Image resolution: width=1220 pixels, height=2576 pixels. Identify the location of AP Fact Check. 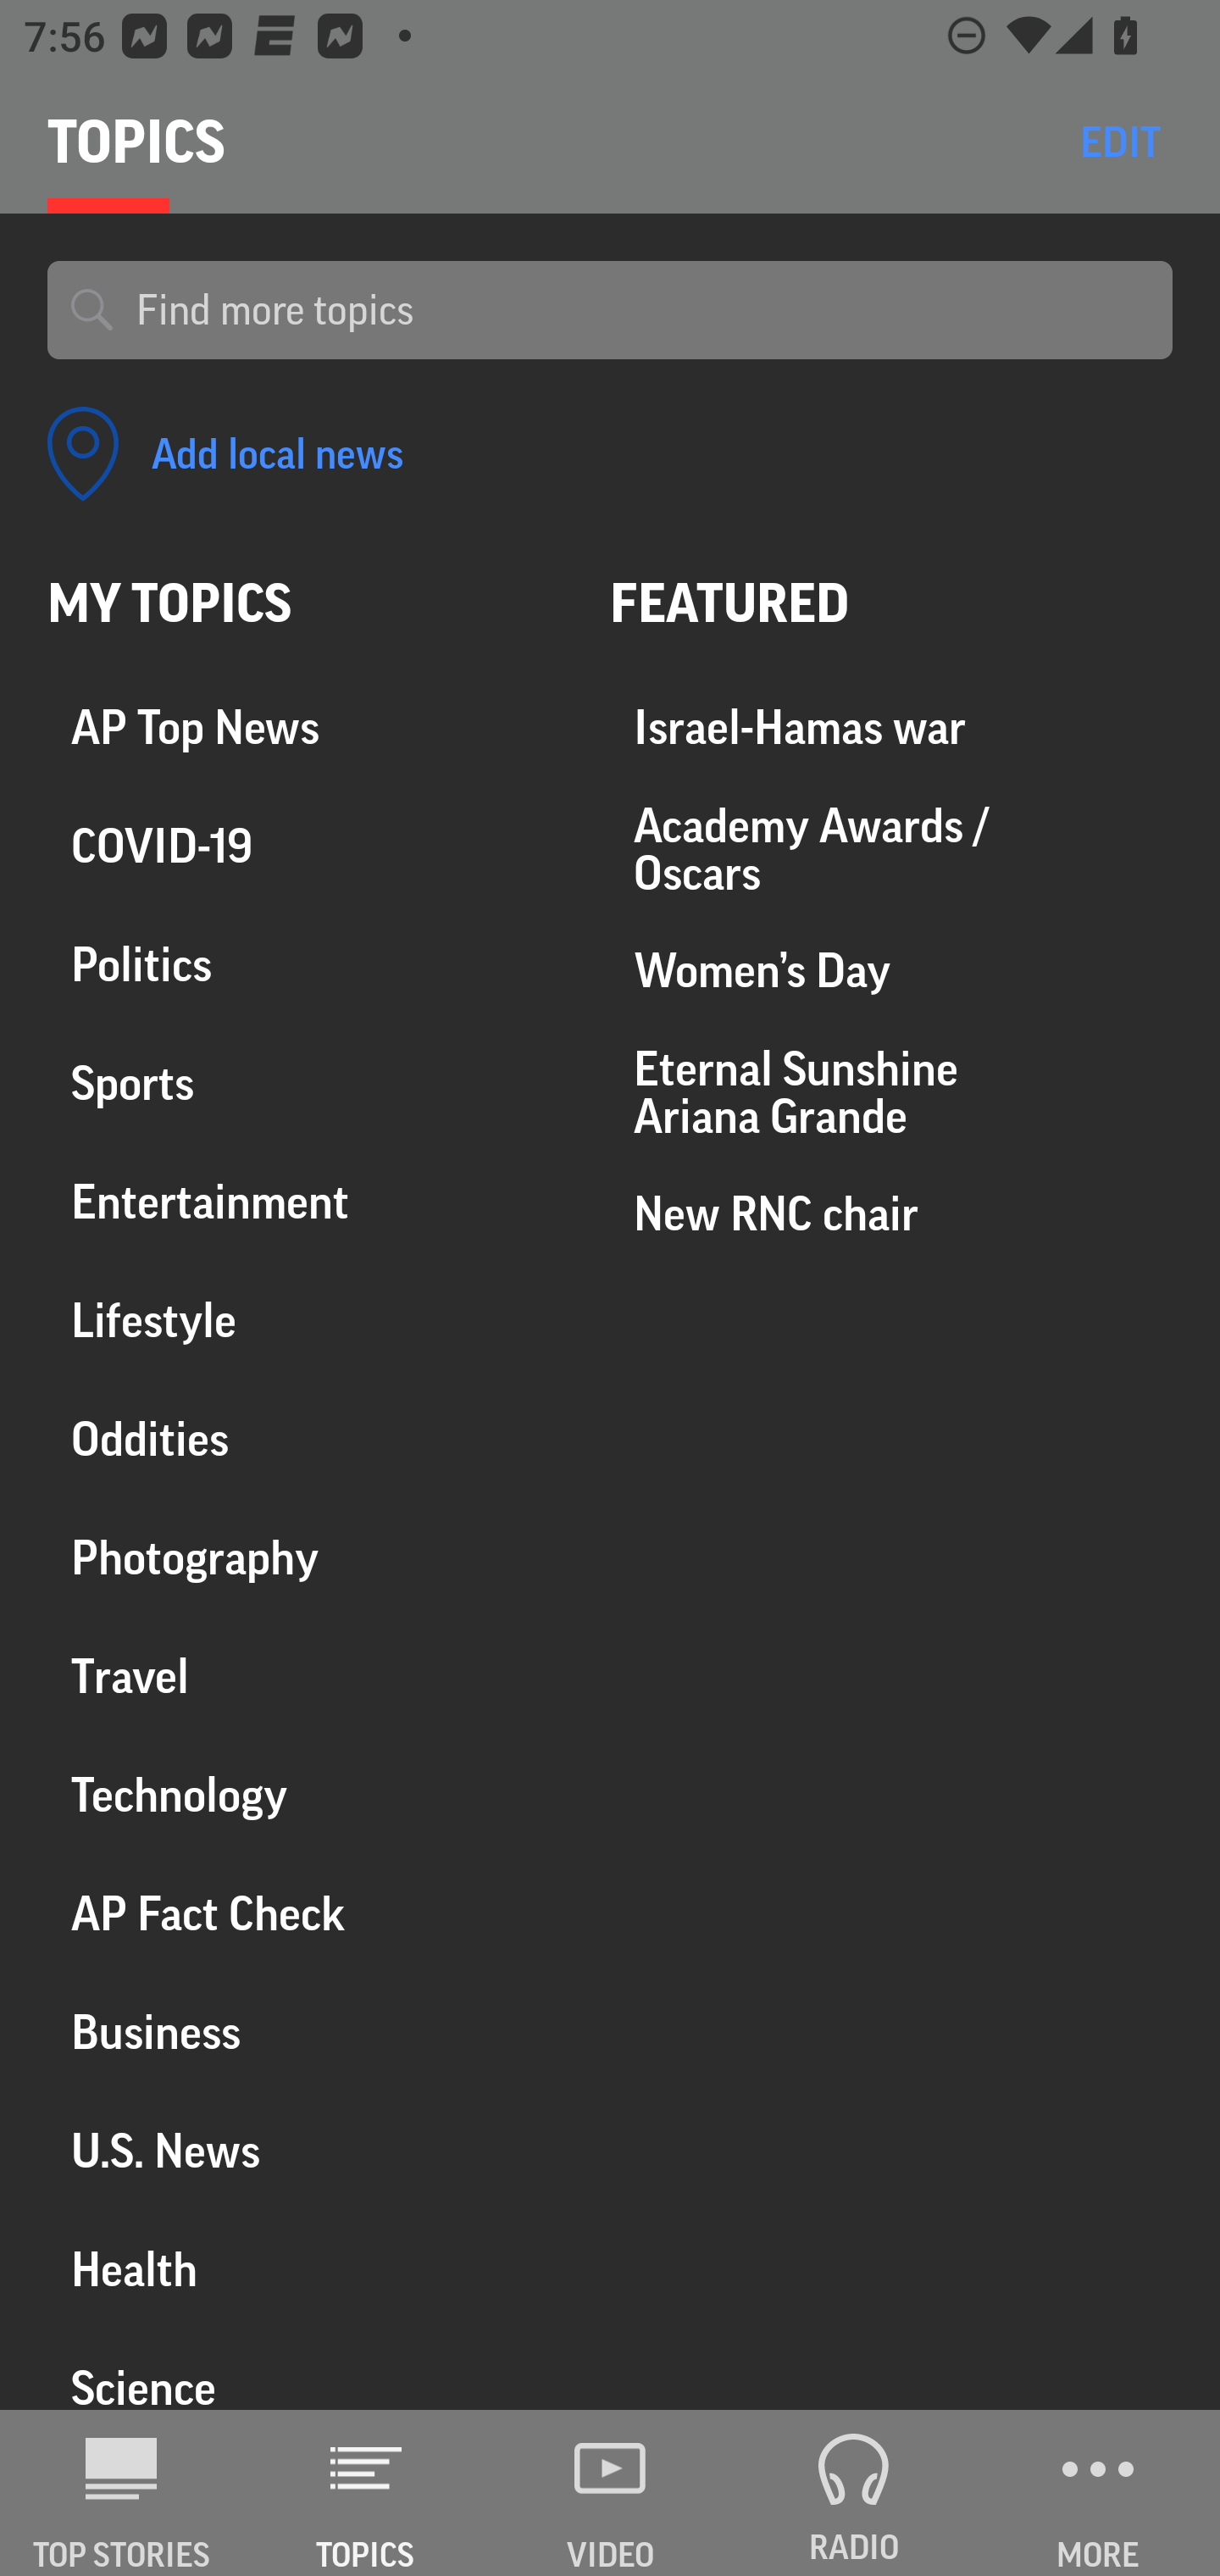
(305, 1913).